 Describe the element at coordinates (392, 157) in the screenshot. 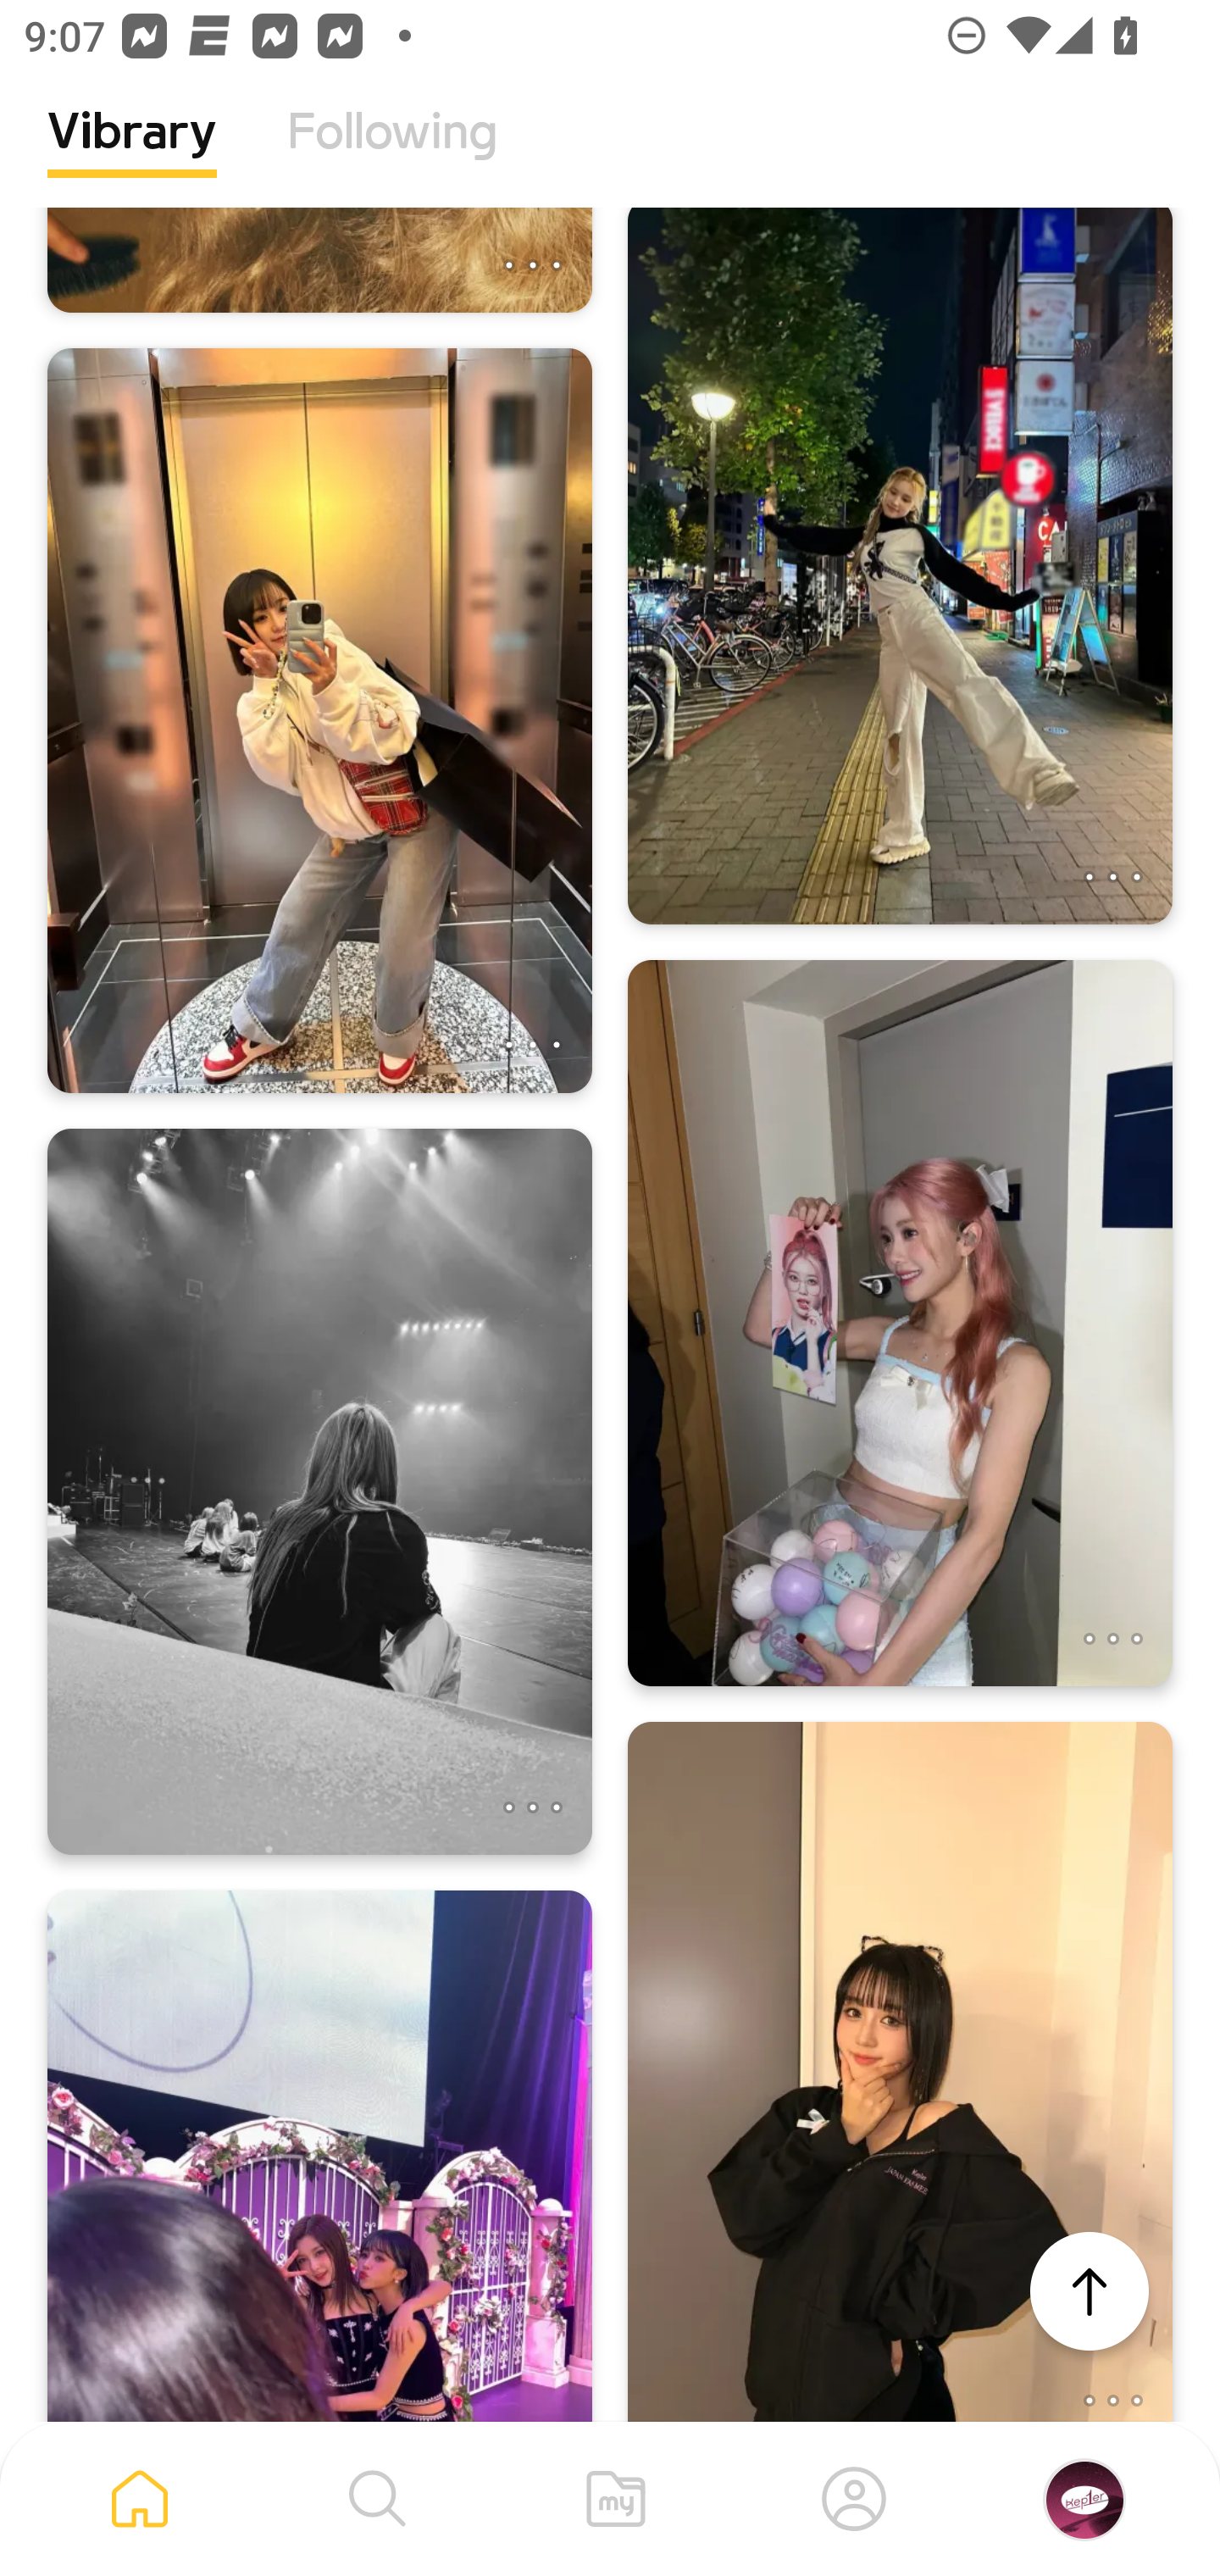

I see `Following` at that location.